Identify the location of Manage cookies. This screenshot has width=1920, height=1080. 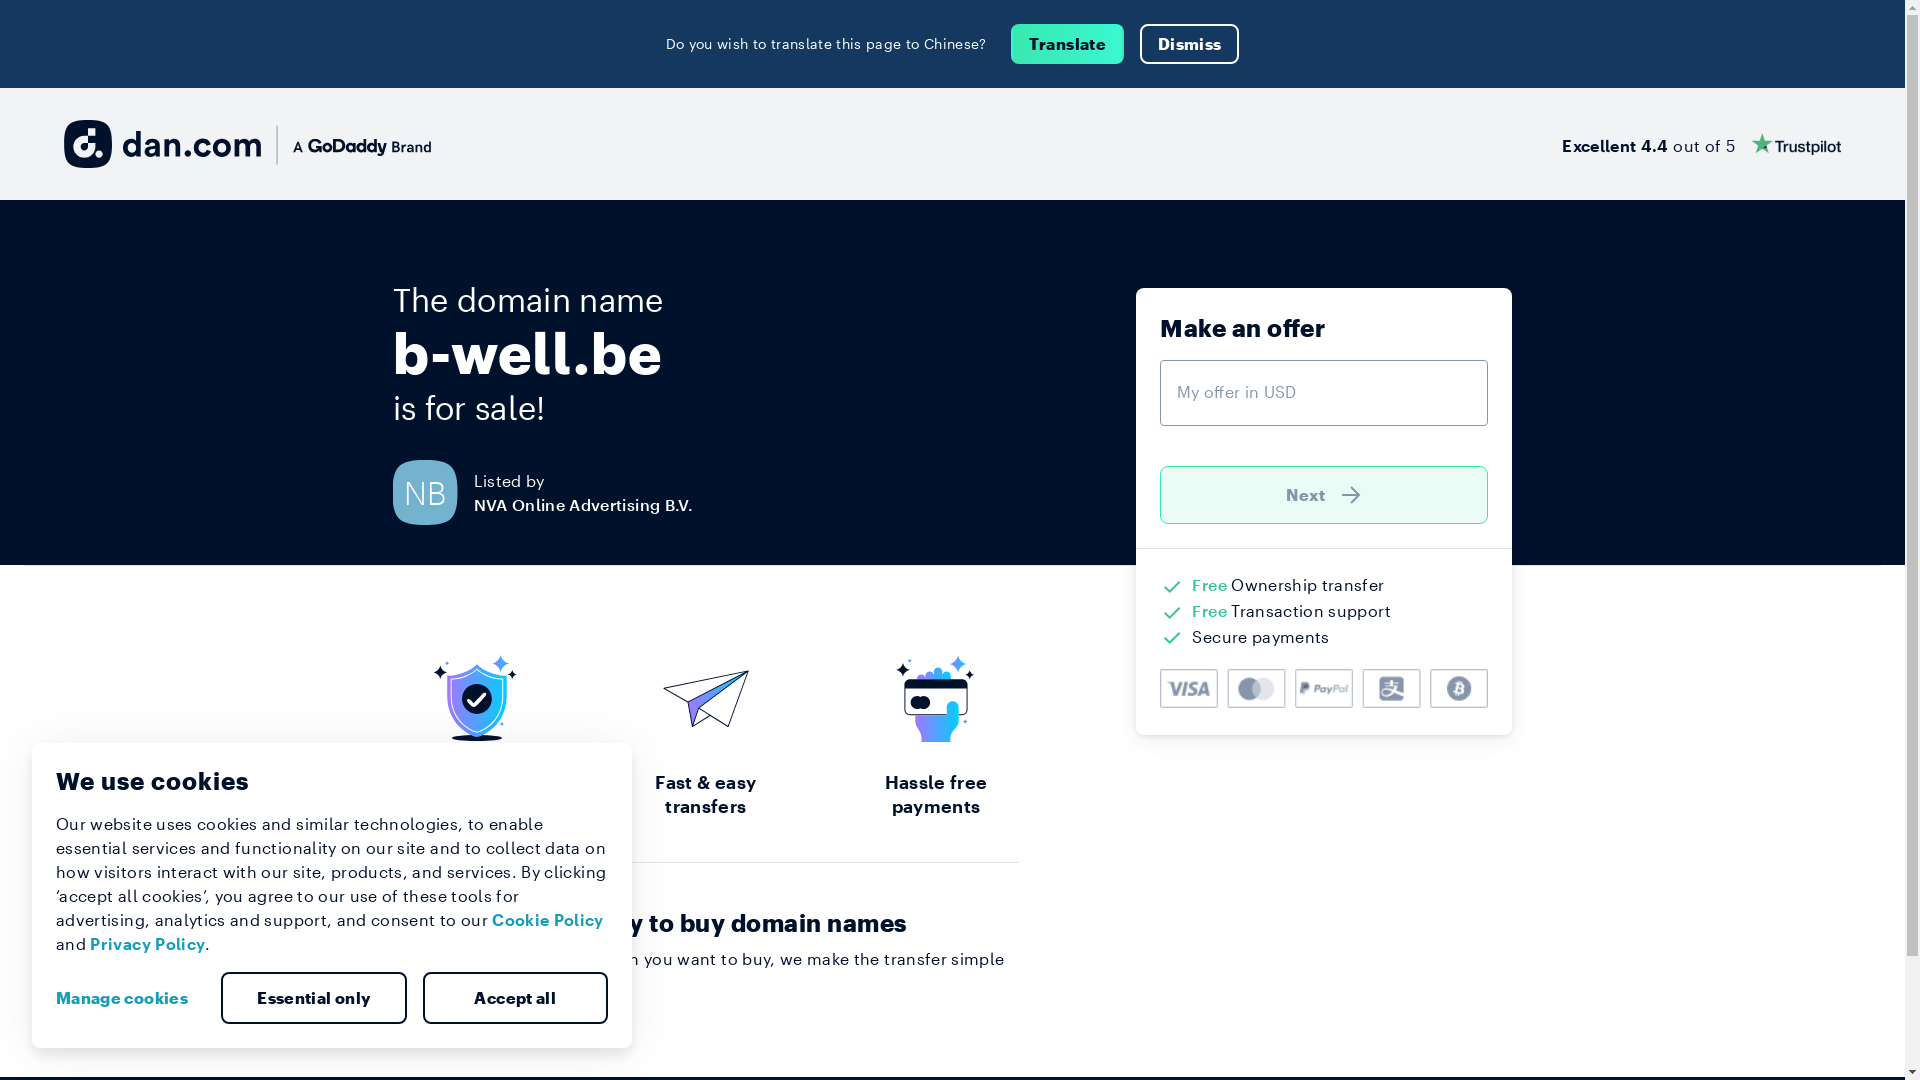
(130, 998).